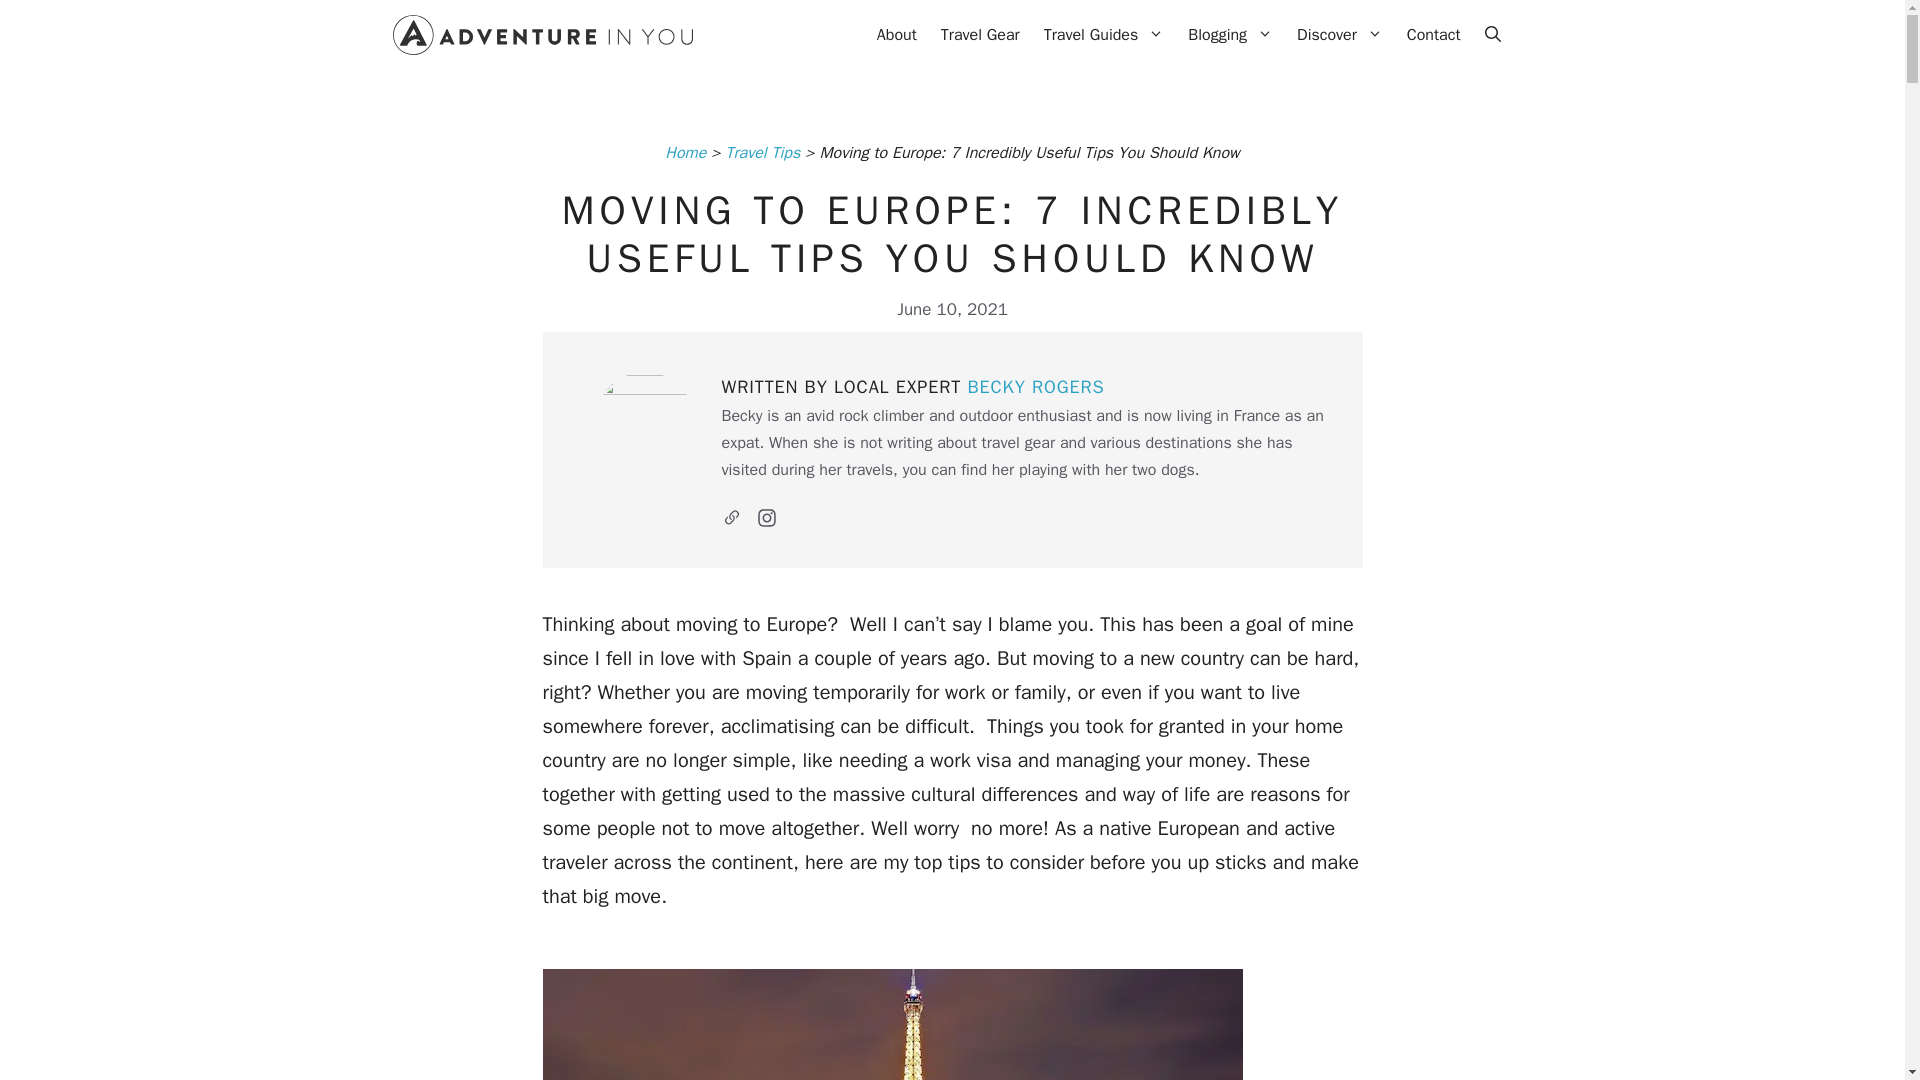 The image size is (1920, 1080). I want to click on About Adventure In You, so click(897, 34).